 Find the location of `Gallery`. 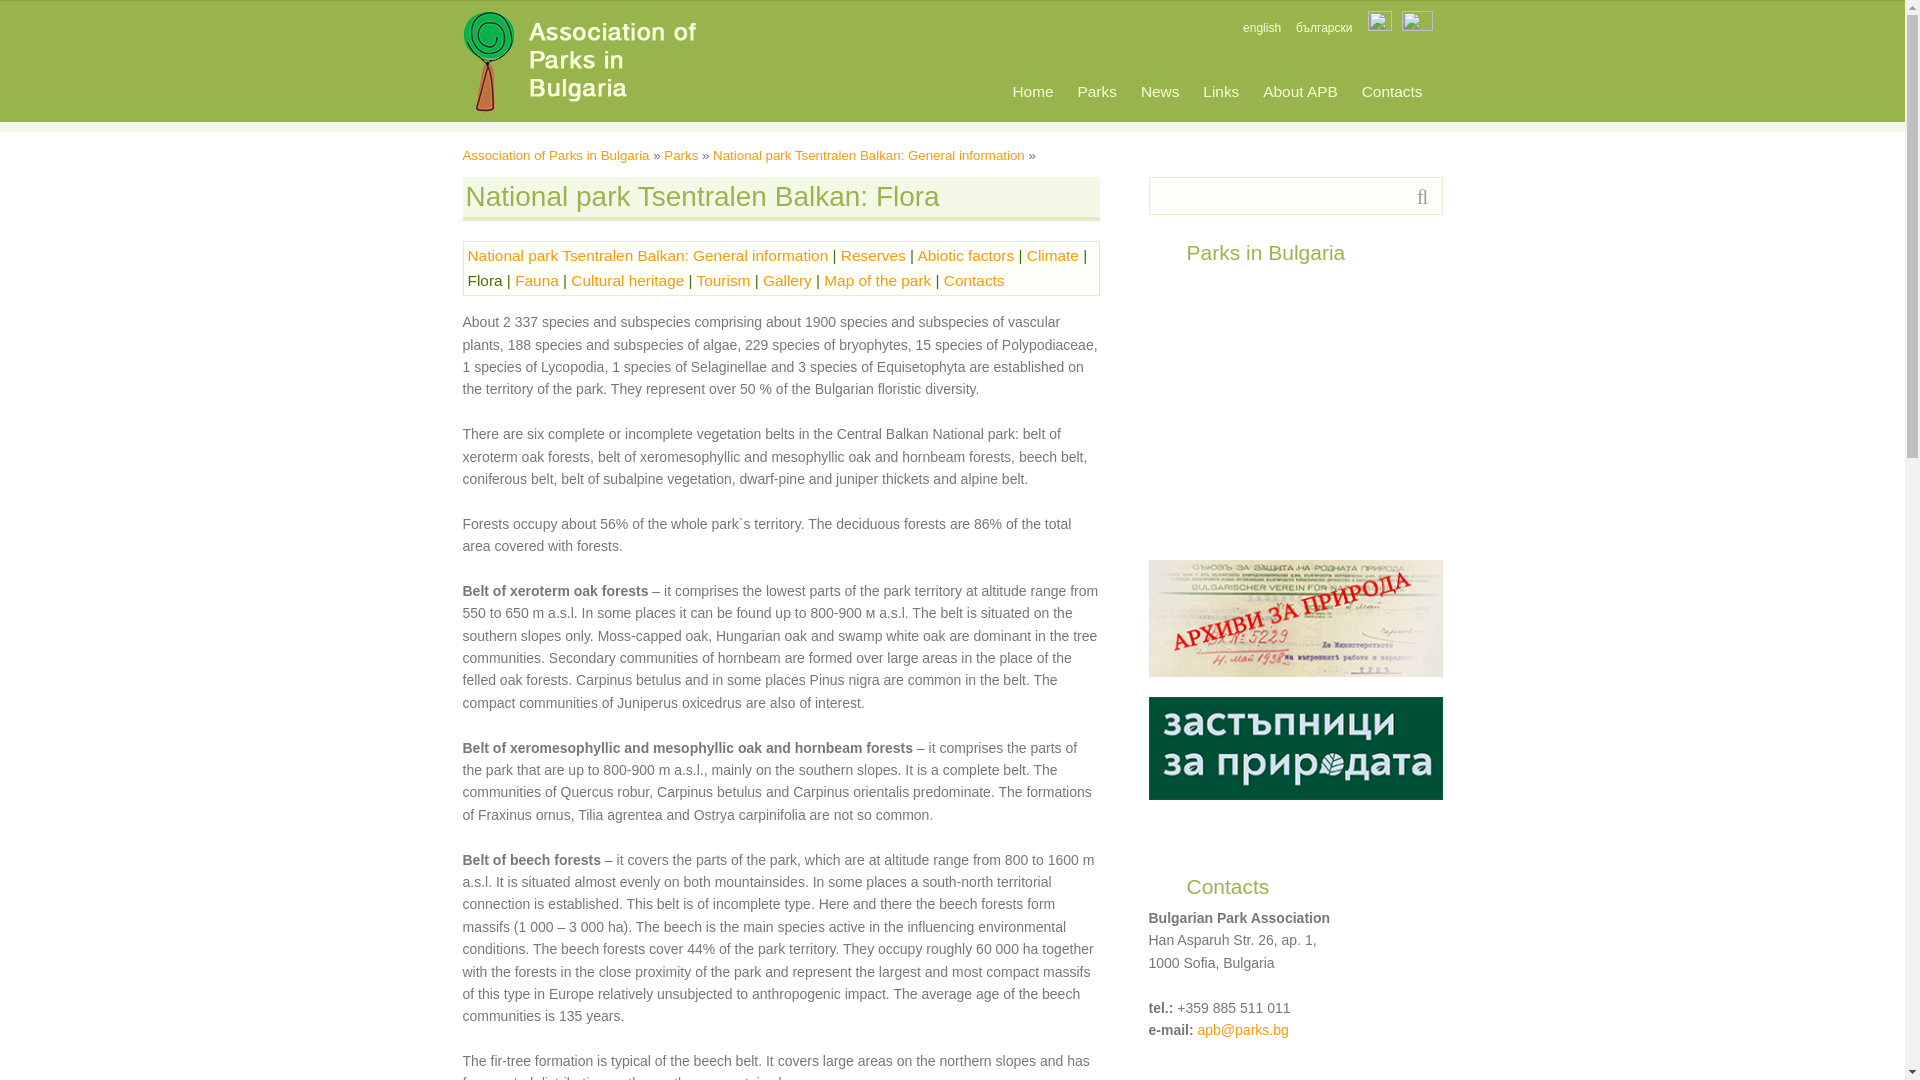

Gallery is located at coordinates (787, 280).